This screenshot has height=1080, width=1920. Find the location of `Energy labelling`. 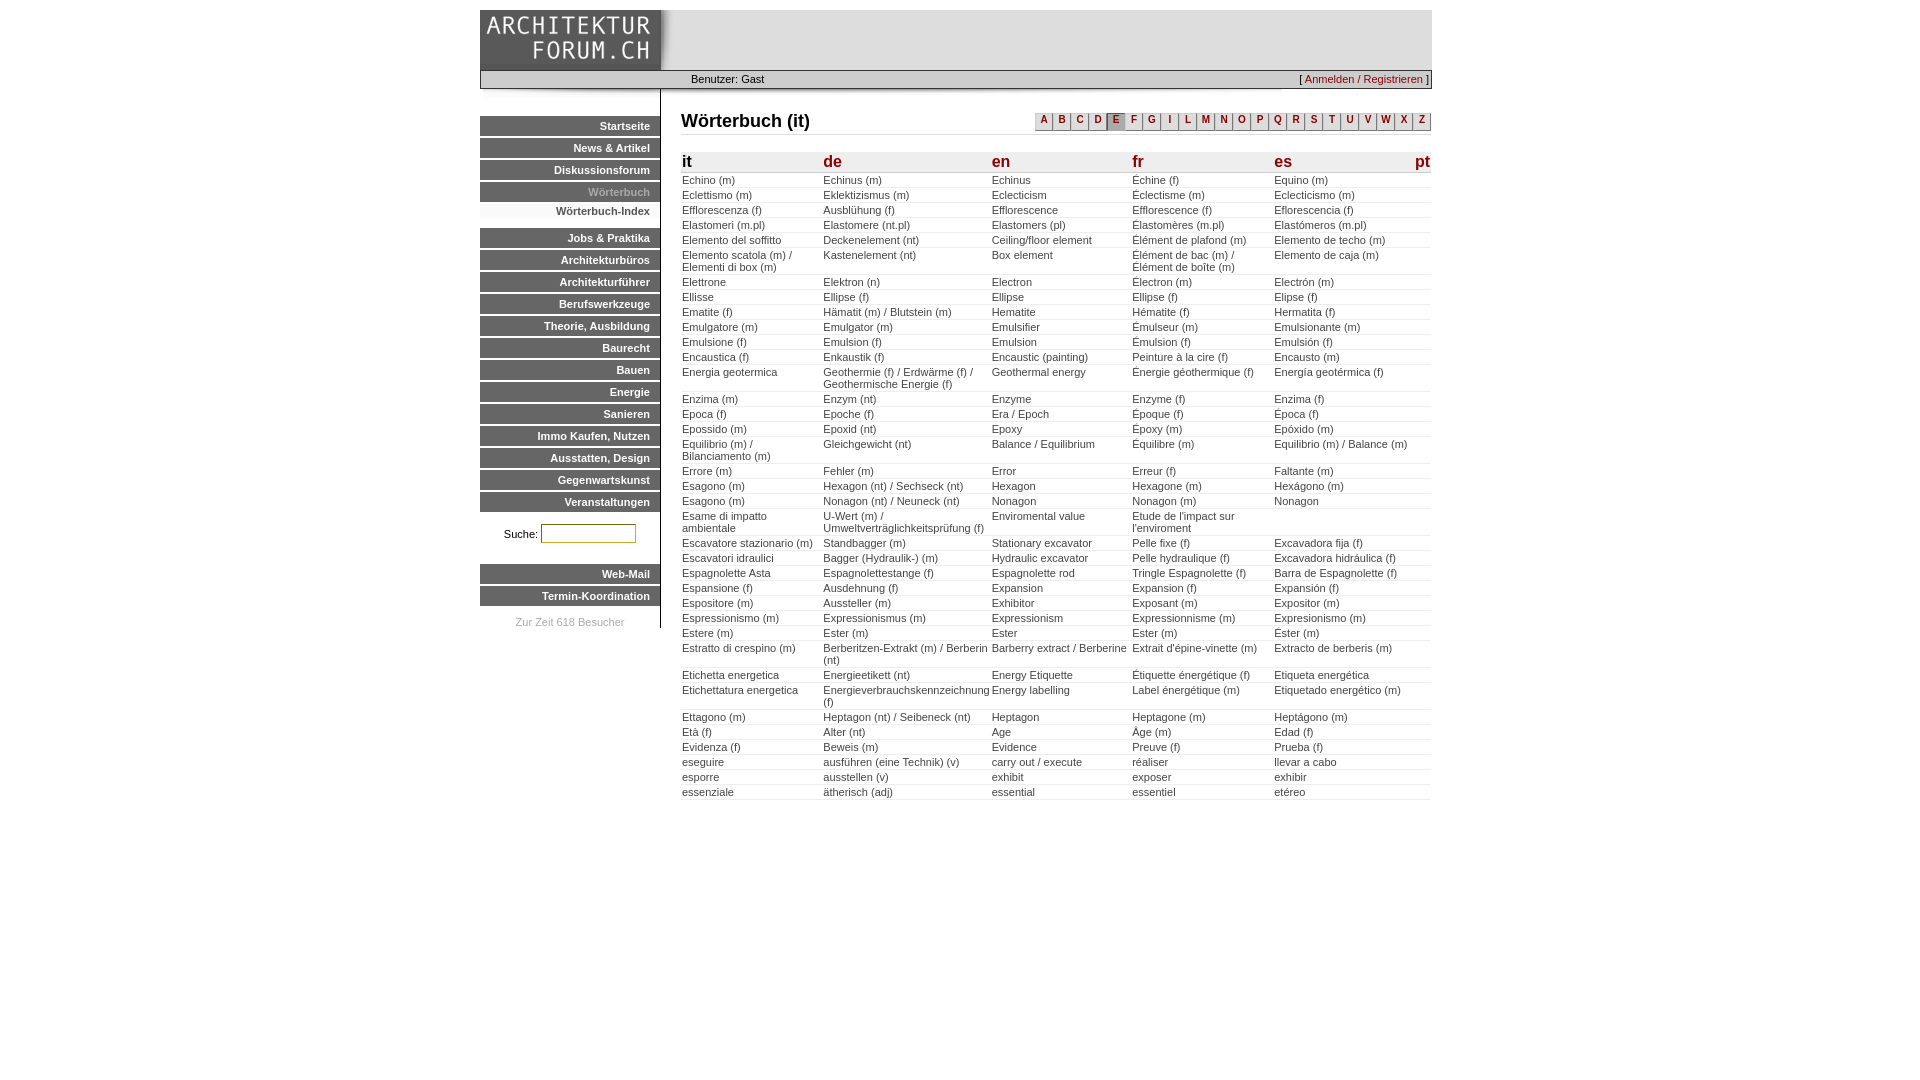

Energy labelling is located at coordinates (1031, 690).